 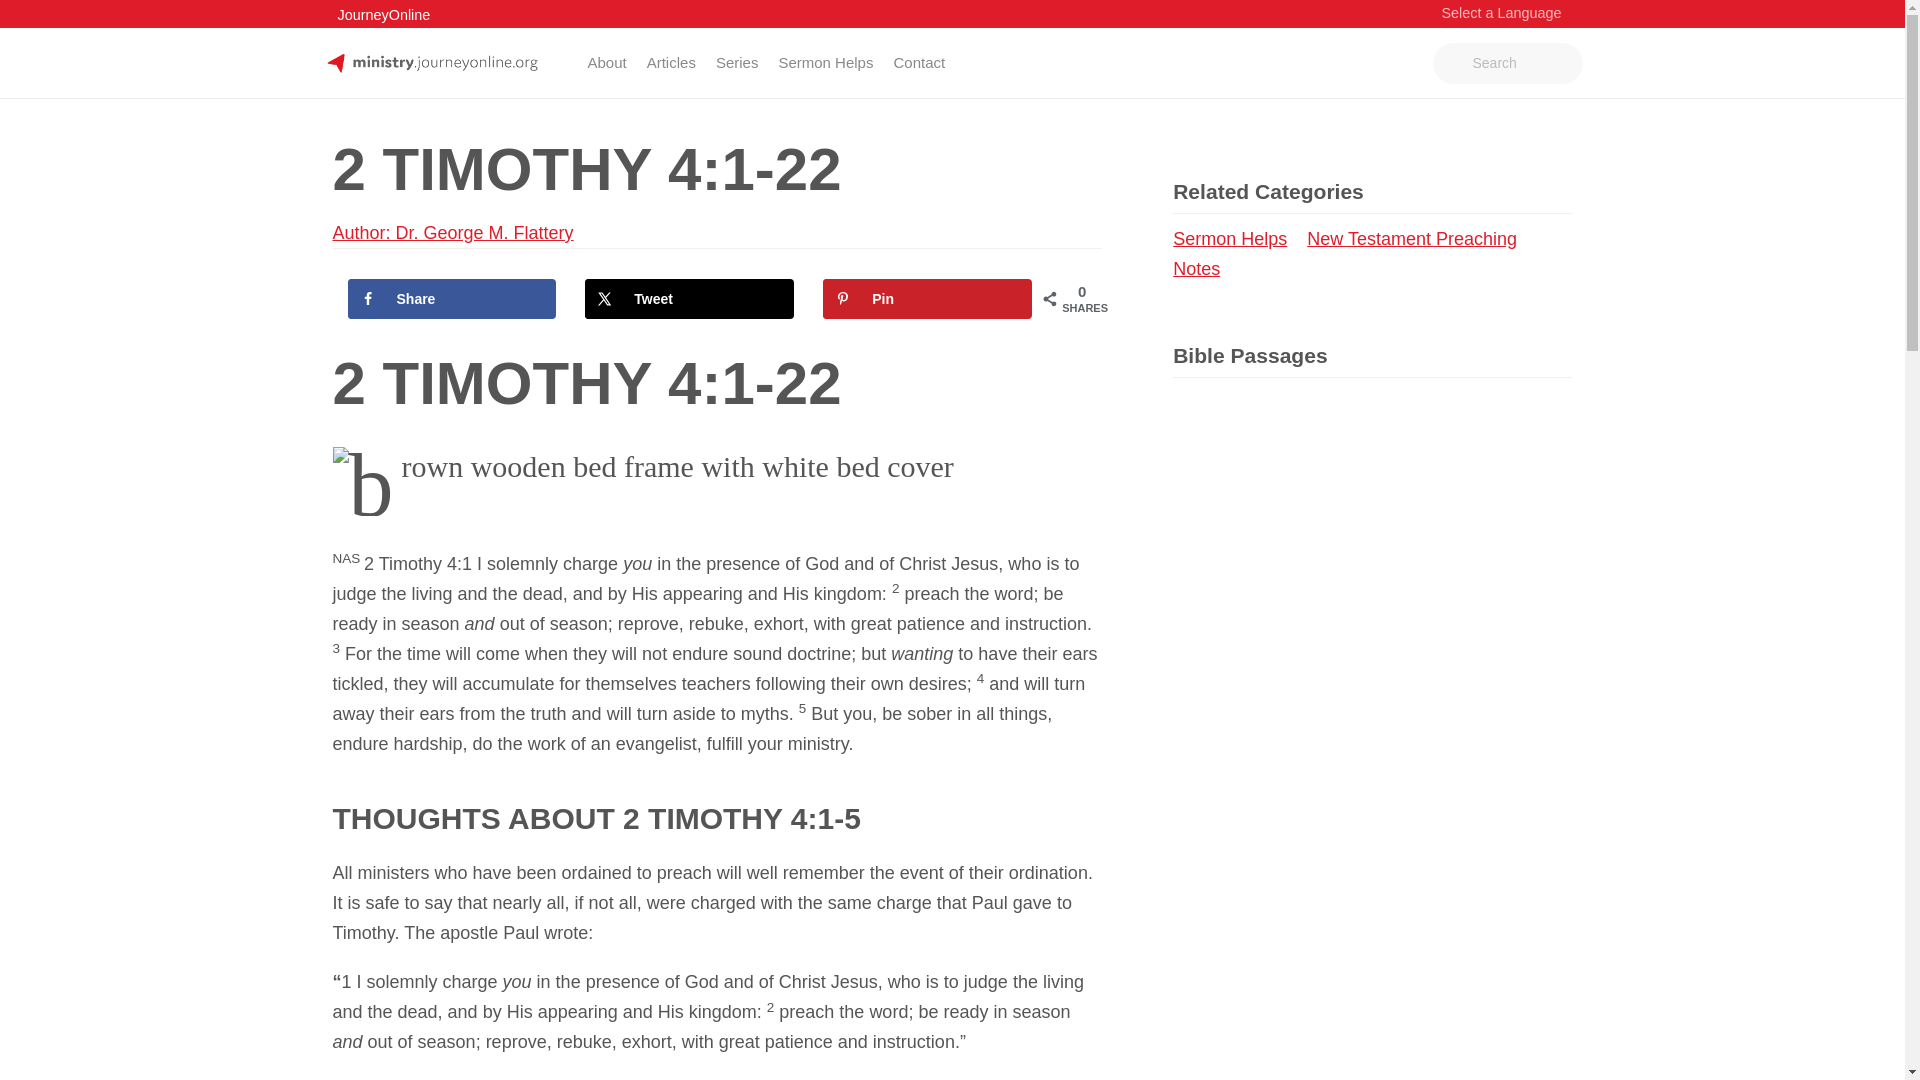 I want to click on Save to Pinterest, so click(x=928, y=298).